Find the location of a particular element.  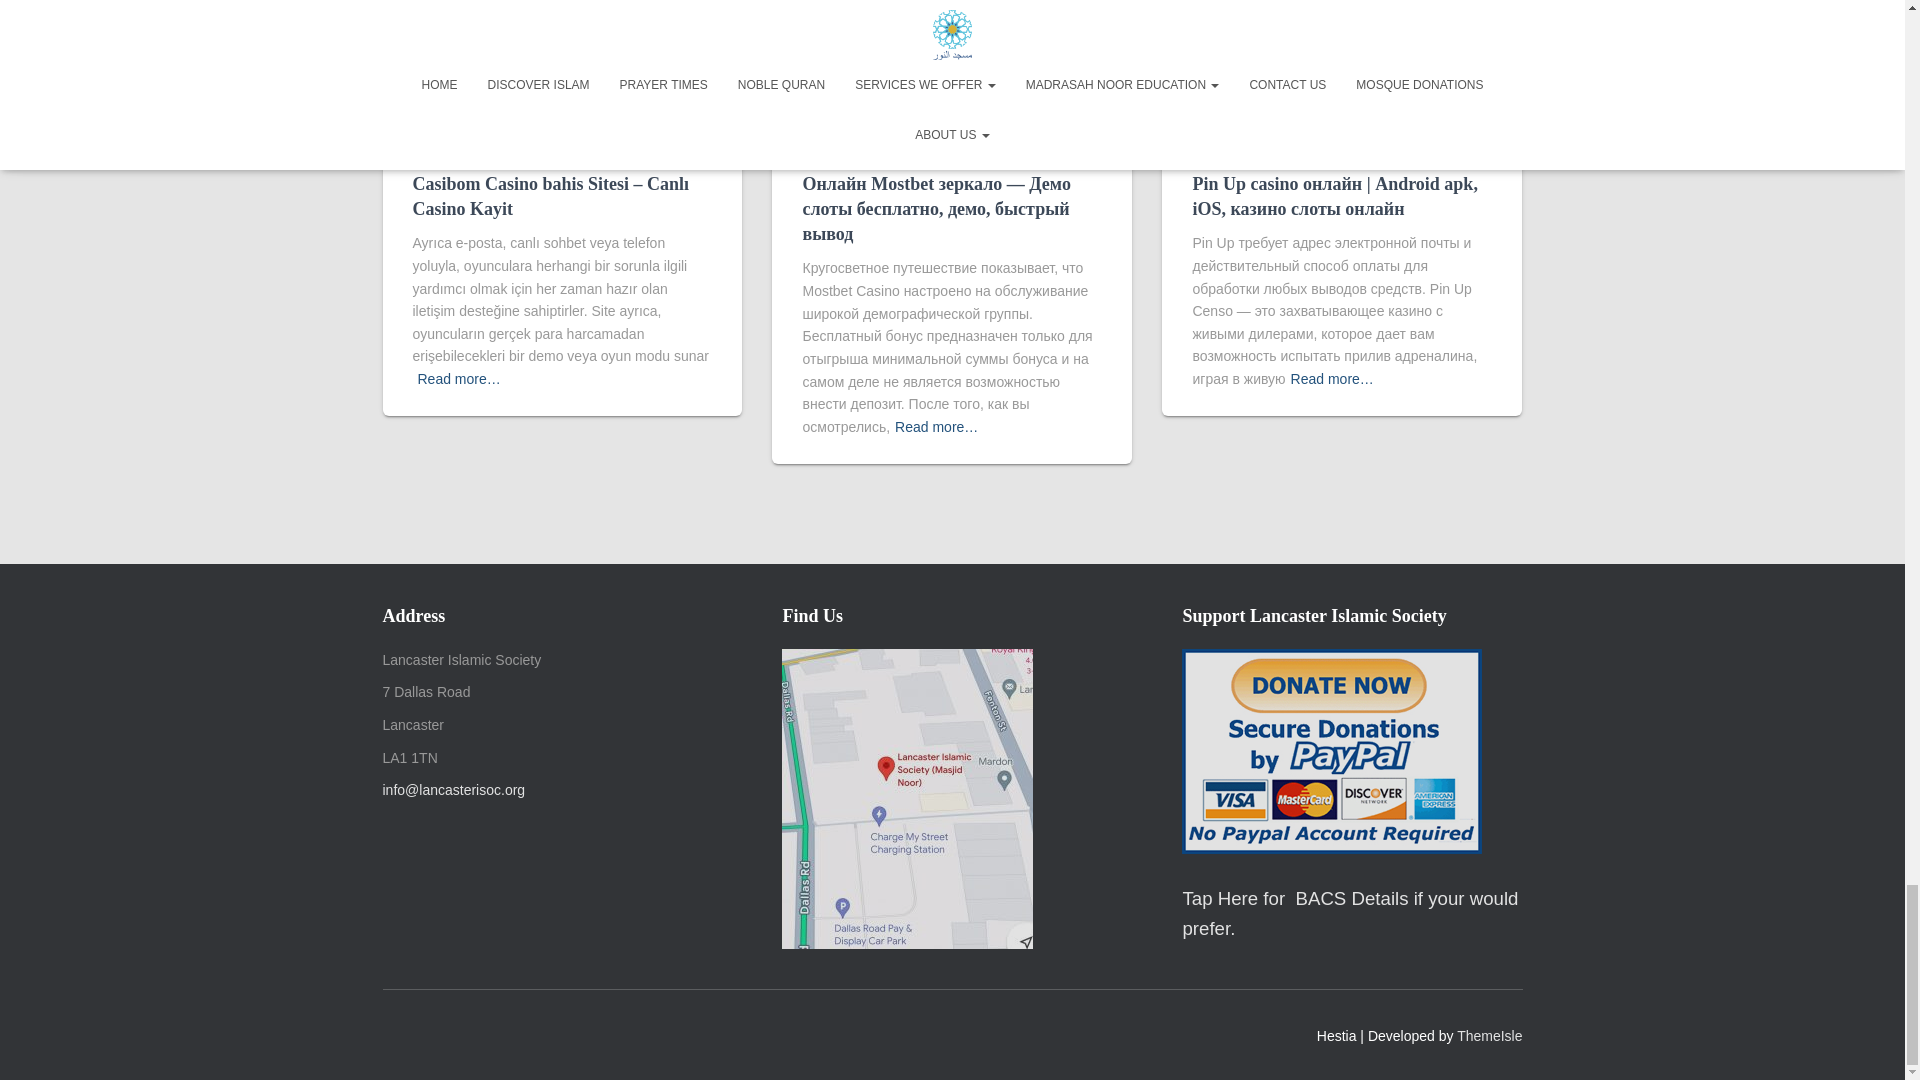

ThemeIsle is located at coordinates (1490, 1036).